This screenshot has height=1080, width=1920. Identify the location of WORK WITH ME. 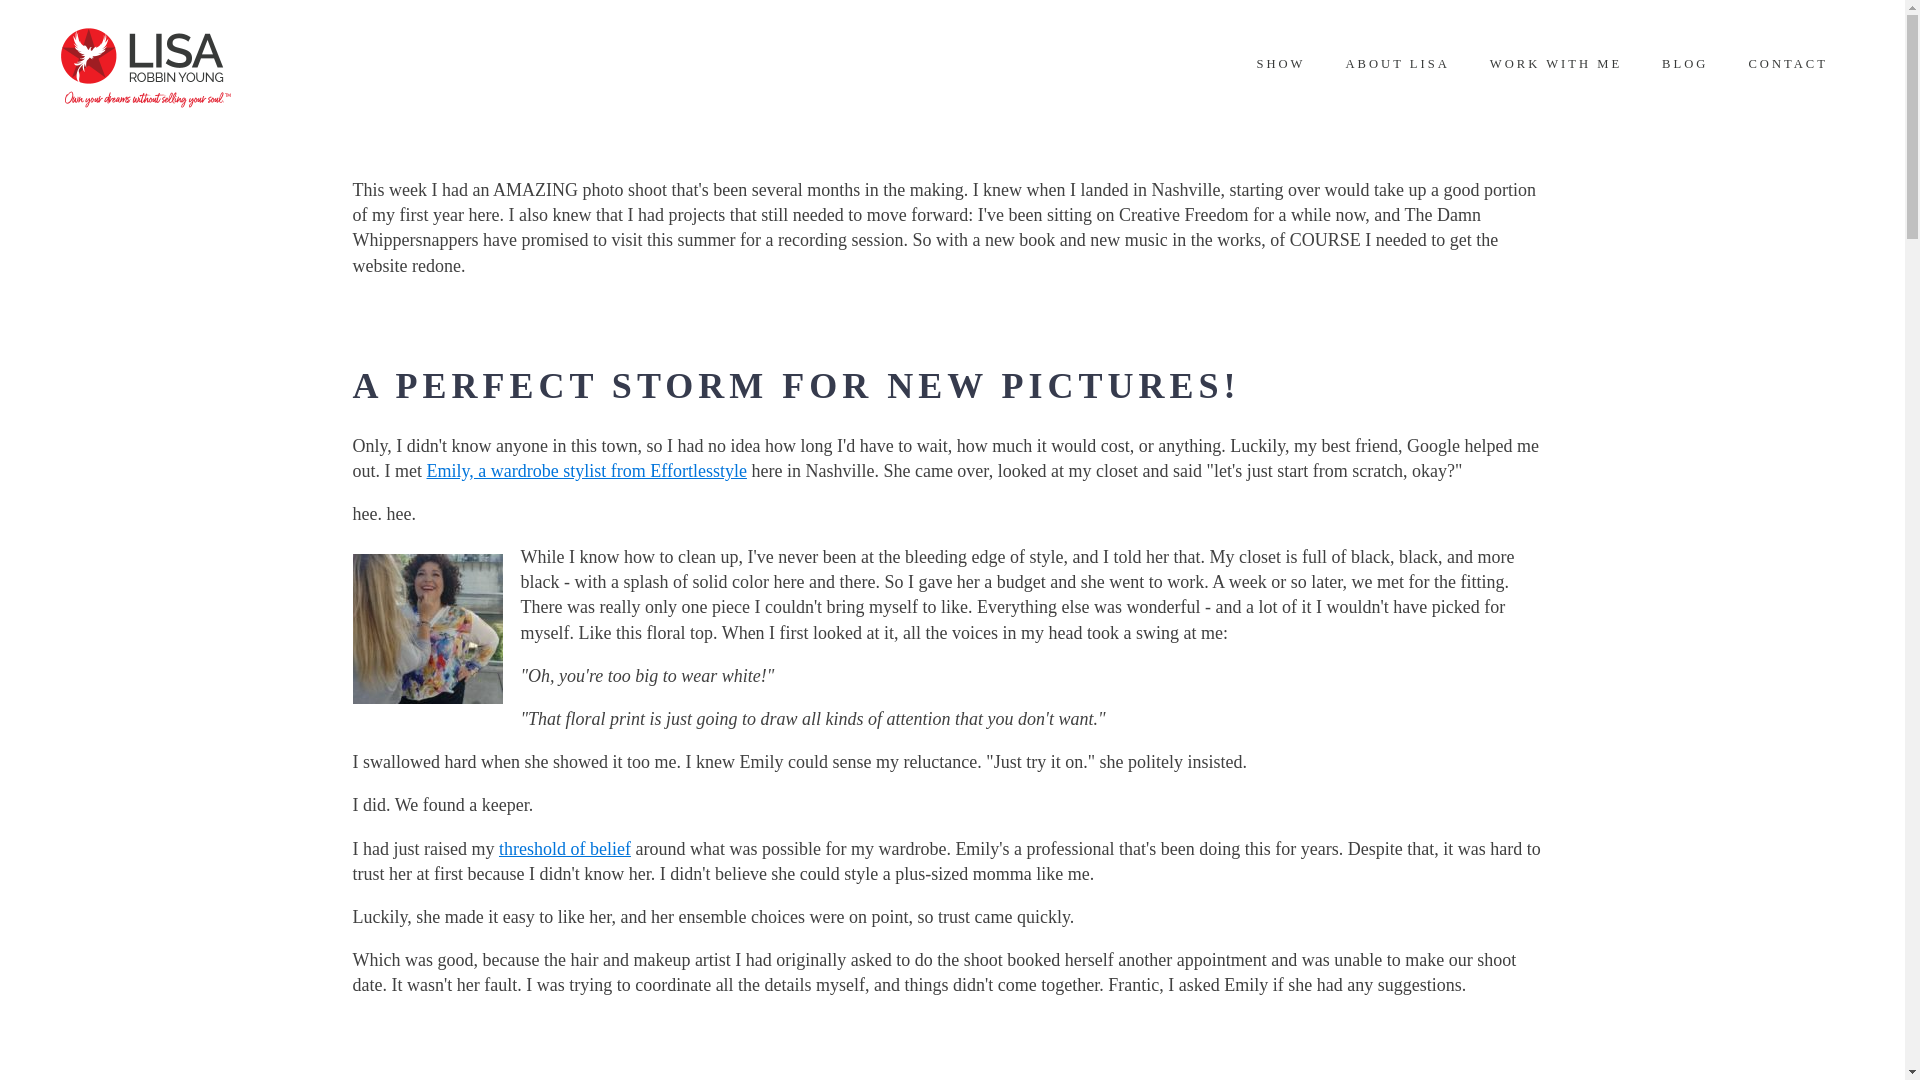
(1556, 64).